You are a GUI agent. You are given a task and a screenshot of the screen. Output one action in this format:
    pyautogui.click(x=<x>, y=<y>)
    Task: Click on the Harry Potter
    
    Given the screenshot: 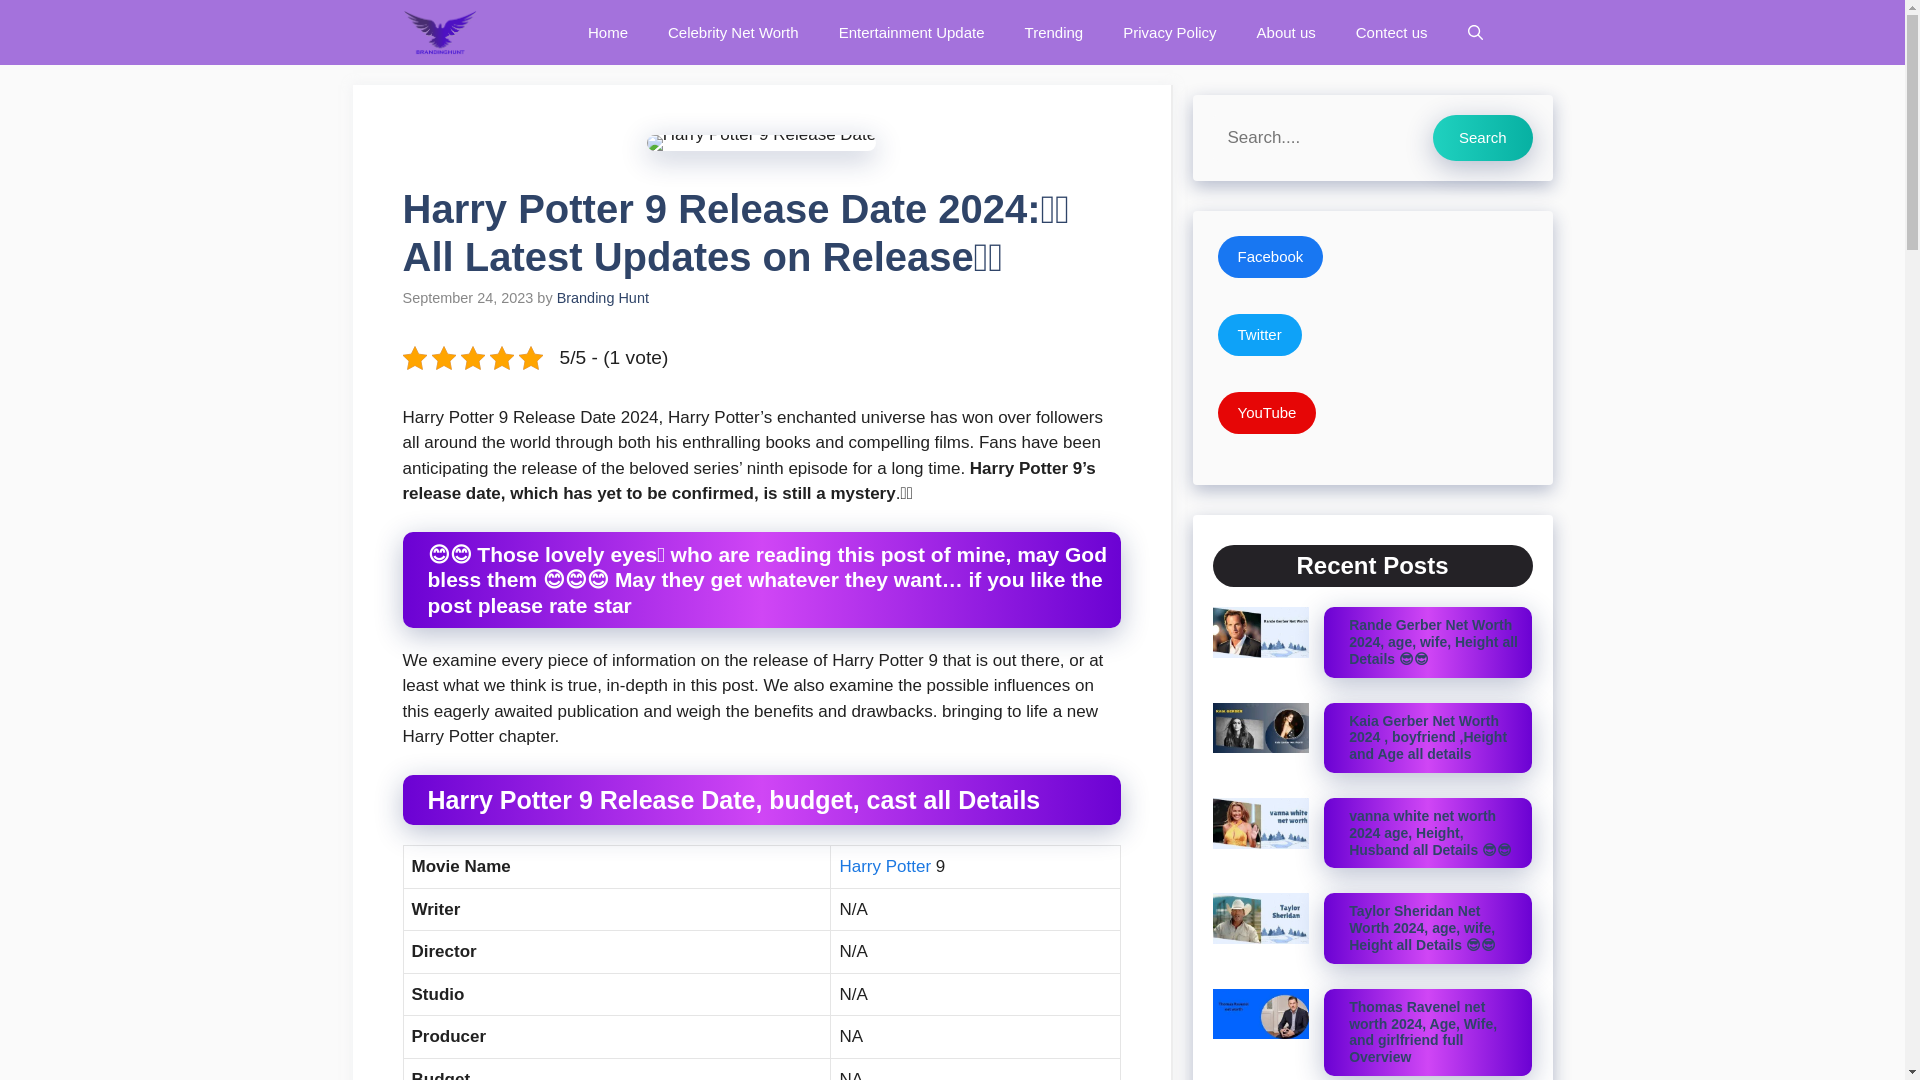 What is the action you would take?
    pyautogui.click(x=885, y=866)
    